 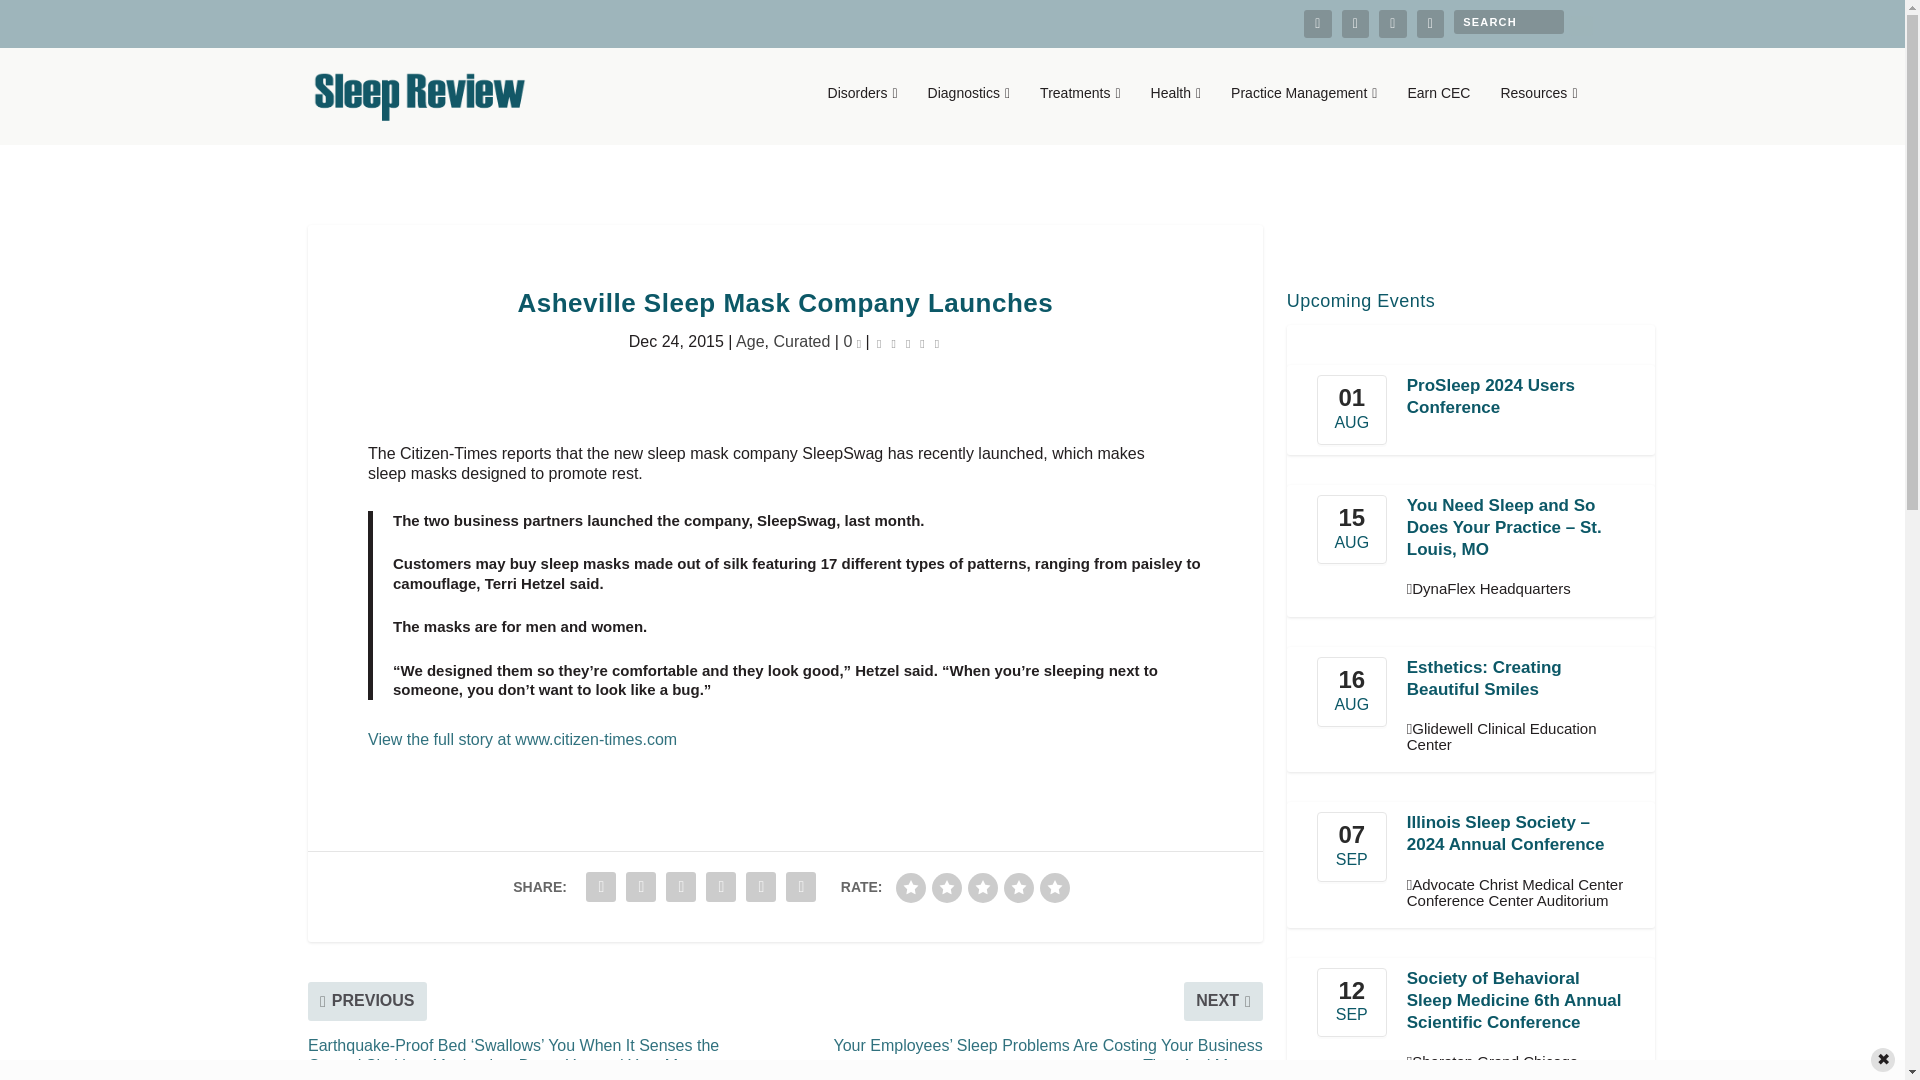 What do you see at coordinates (946, 887) in the screenshot?
I see `poor` at bounding box center [946, 887].